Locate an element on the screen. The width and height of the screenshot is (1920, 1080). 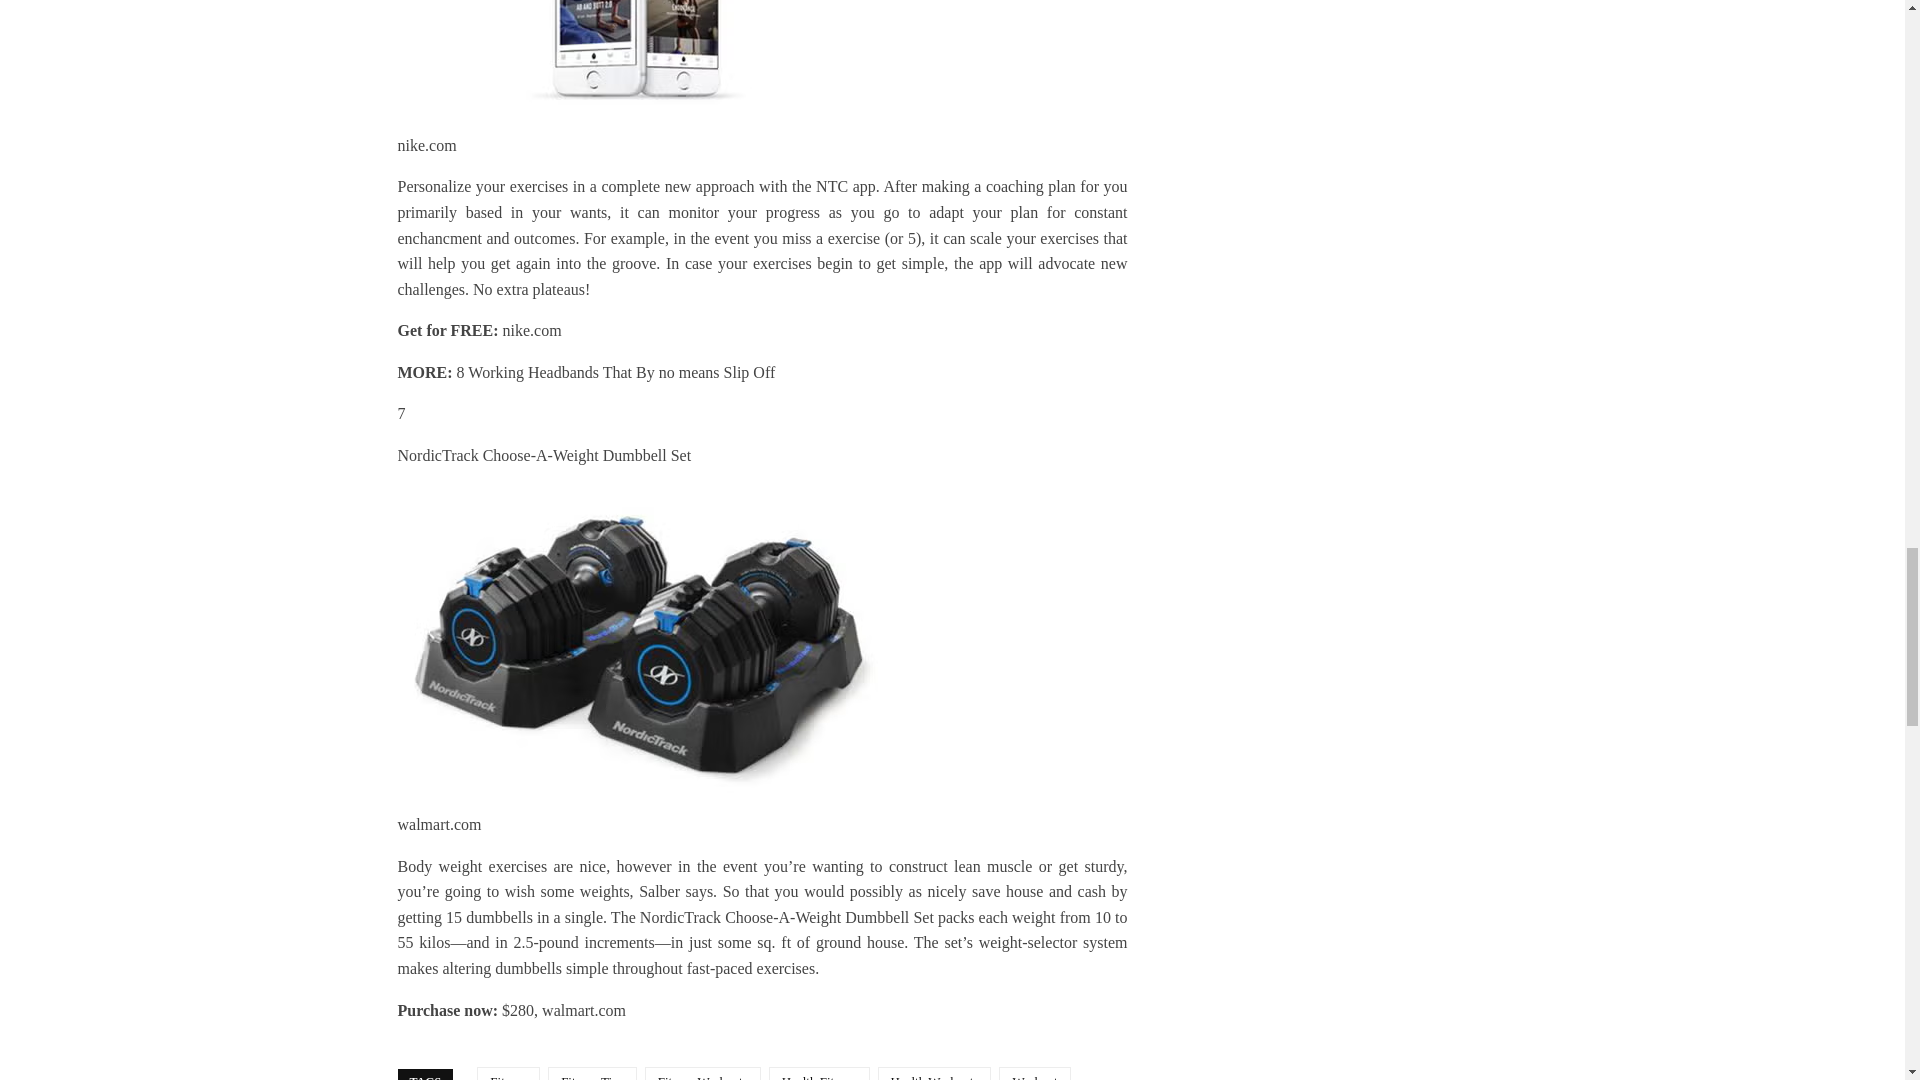
Fitness Workouts is located at coordinates (702, 1074).